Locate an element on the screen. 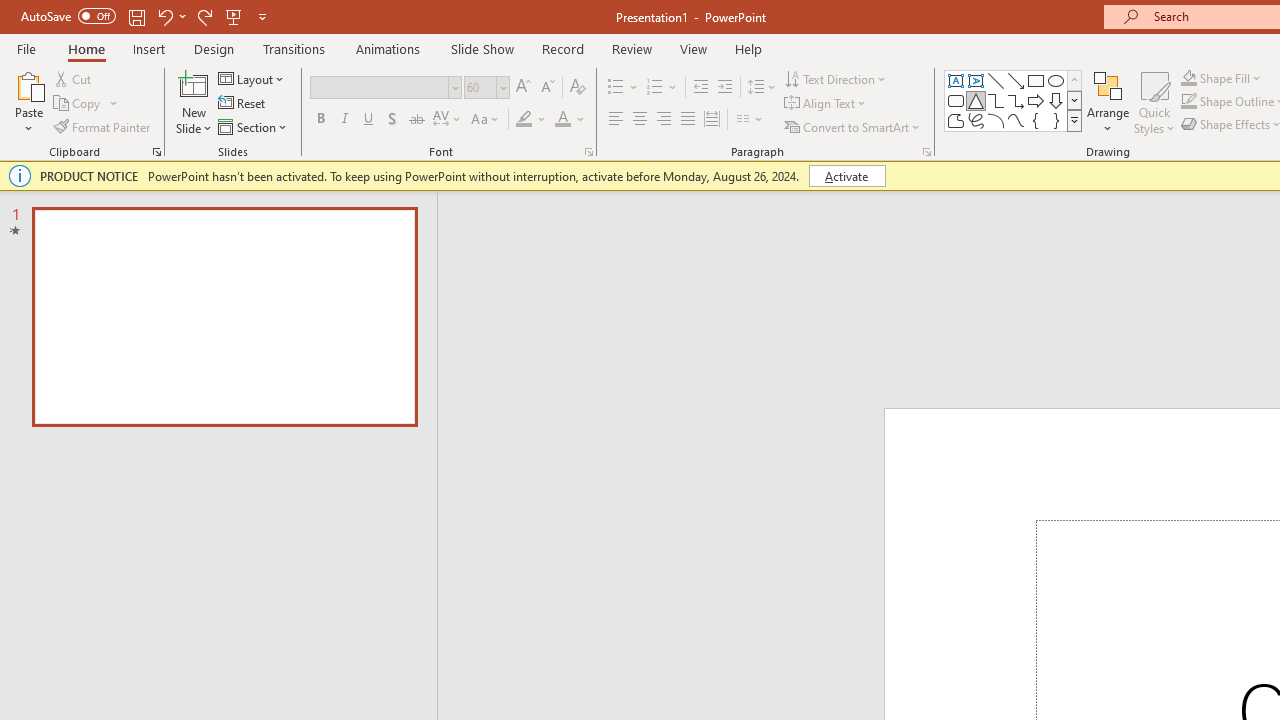 The width and height of the screenshot is (1280, 720). Curve is located at coordinates (1016, 120).